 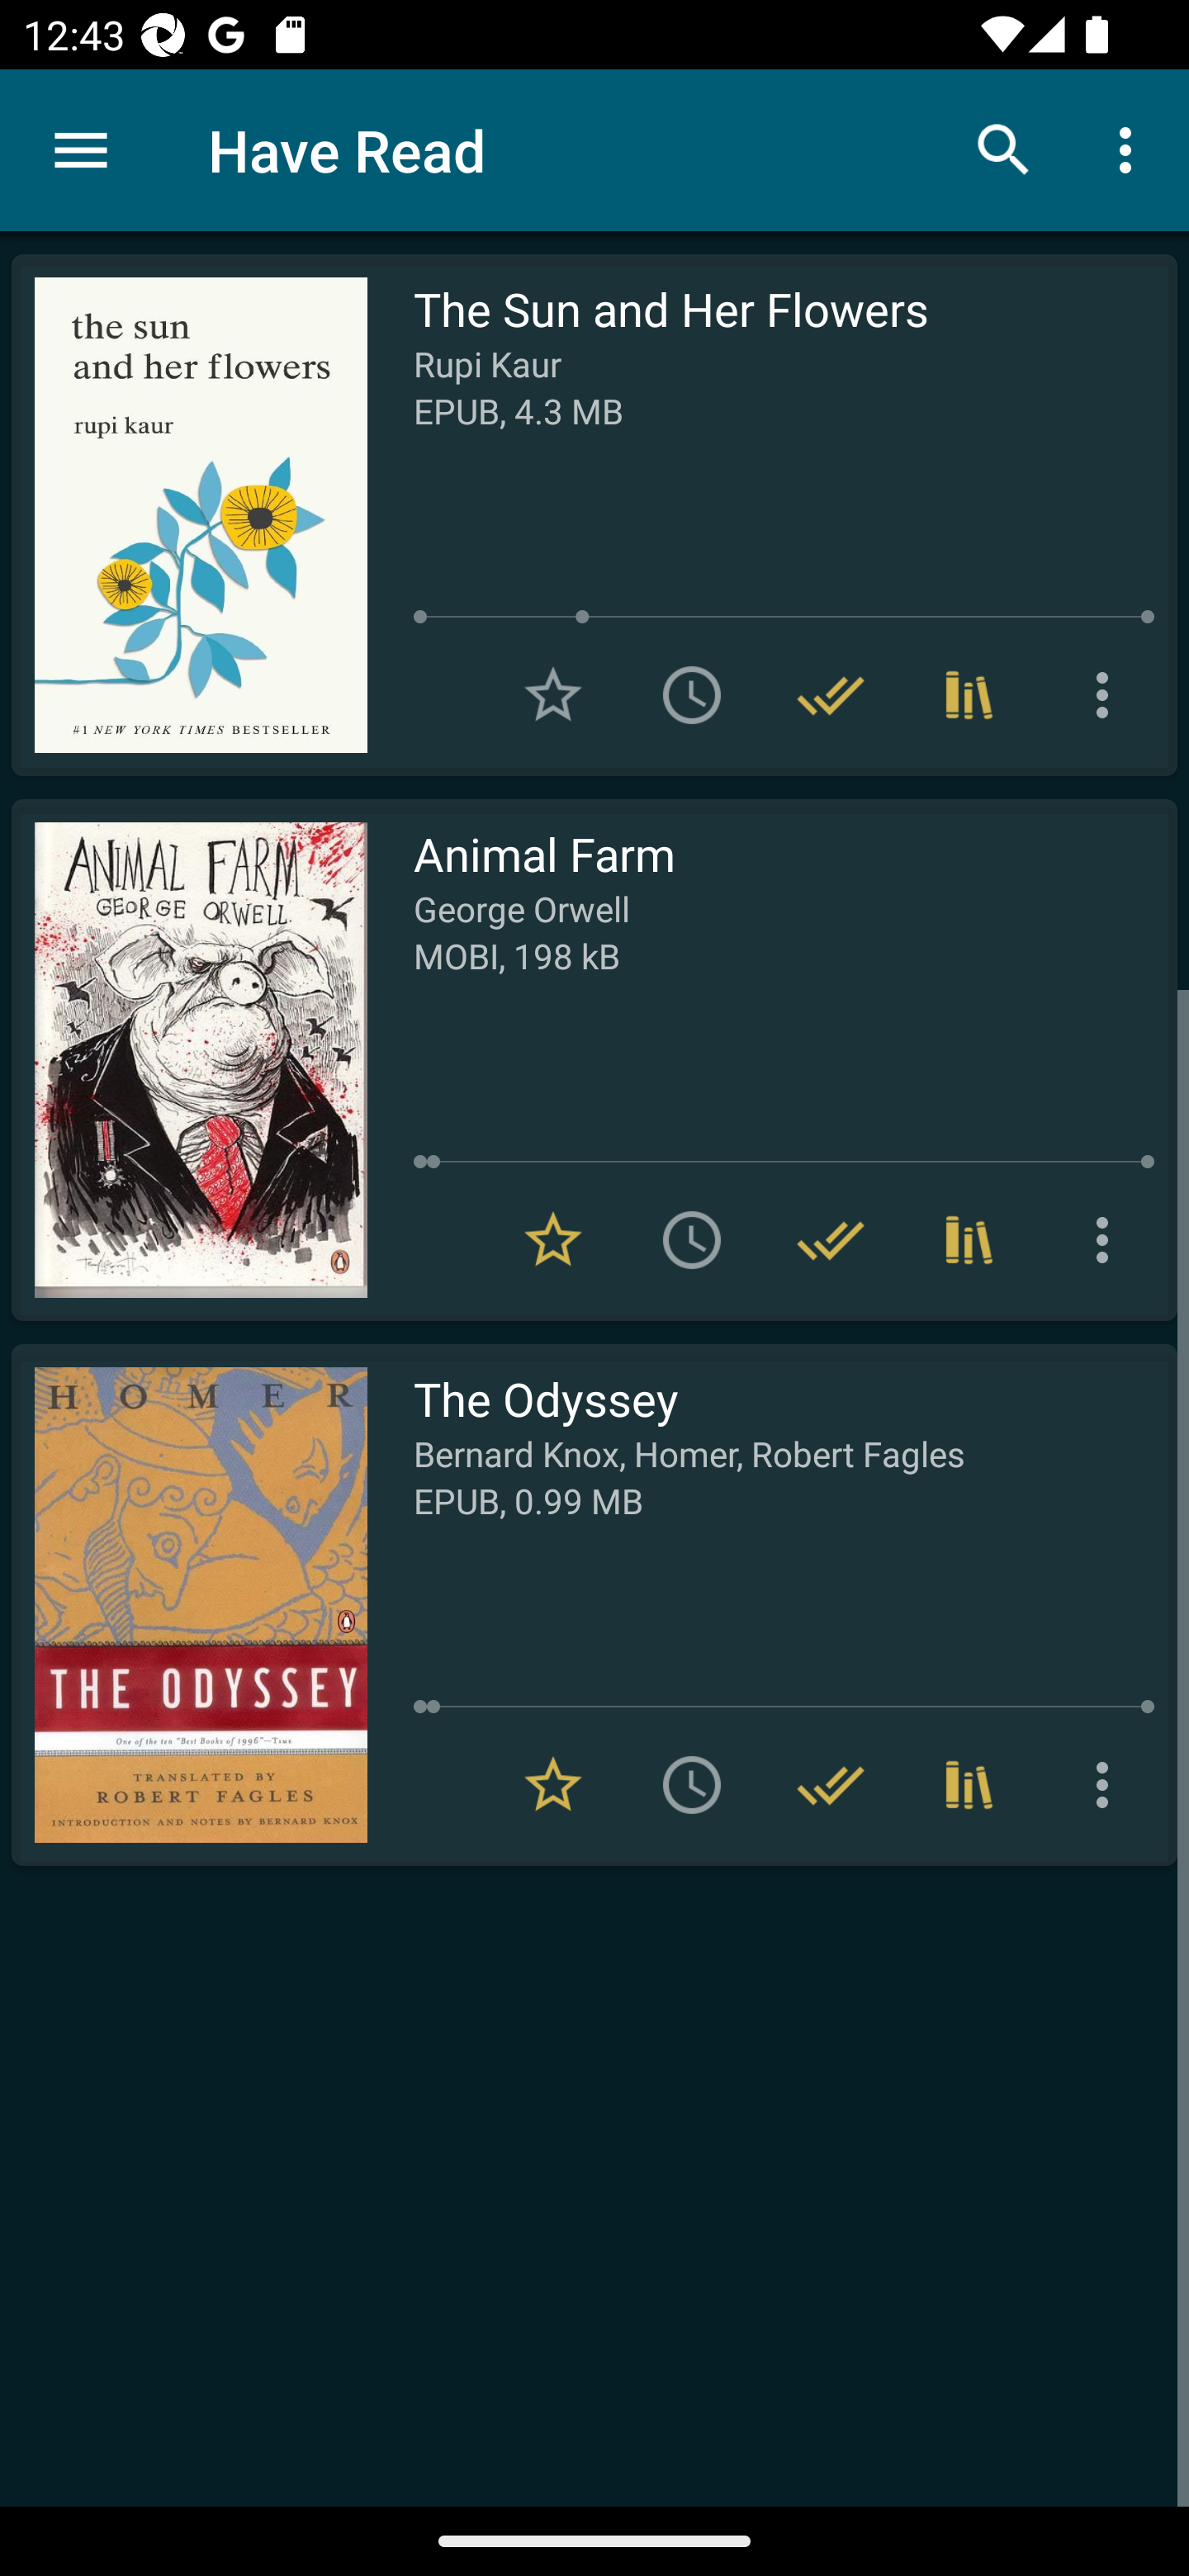 What do you see at coordinates (831, 695) in the screenshot?
I see `Remove from Have read` at bounding box center [831, 695].